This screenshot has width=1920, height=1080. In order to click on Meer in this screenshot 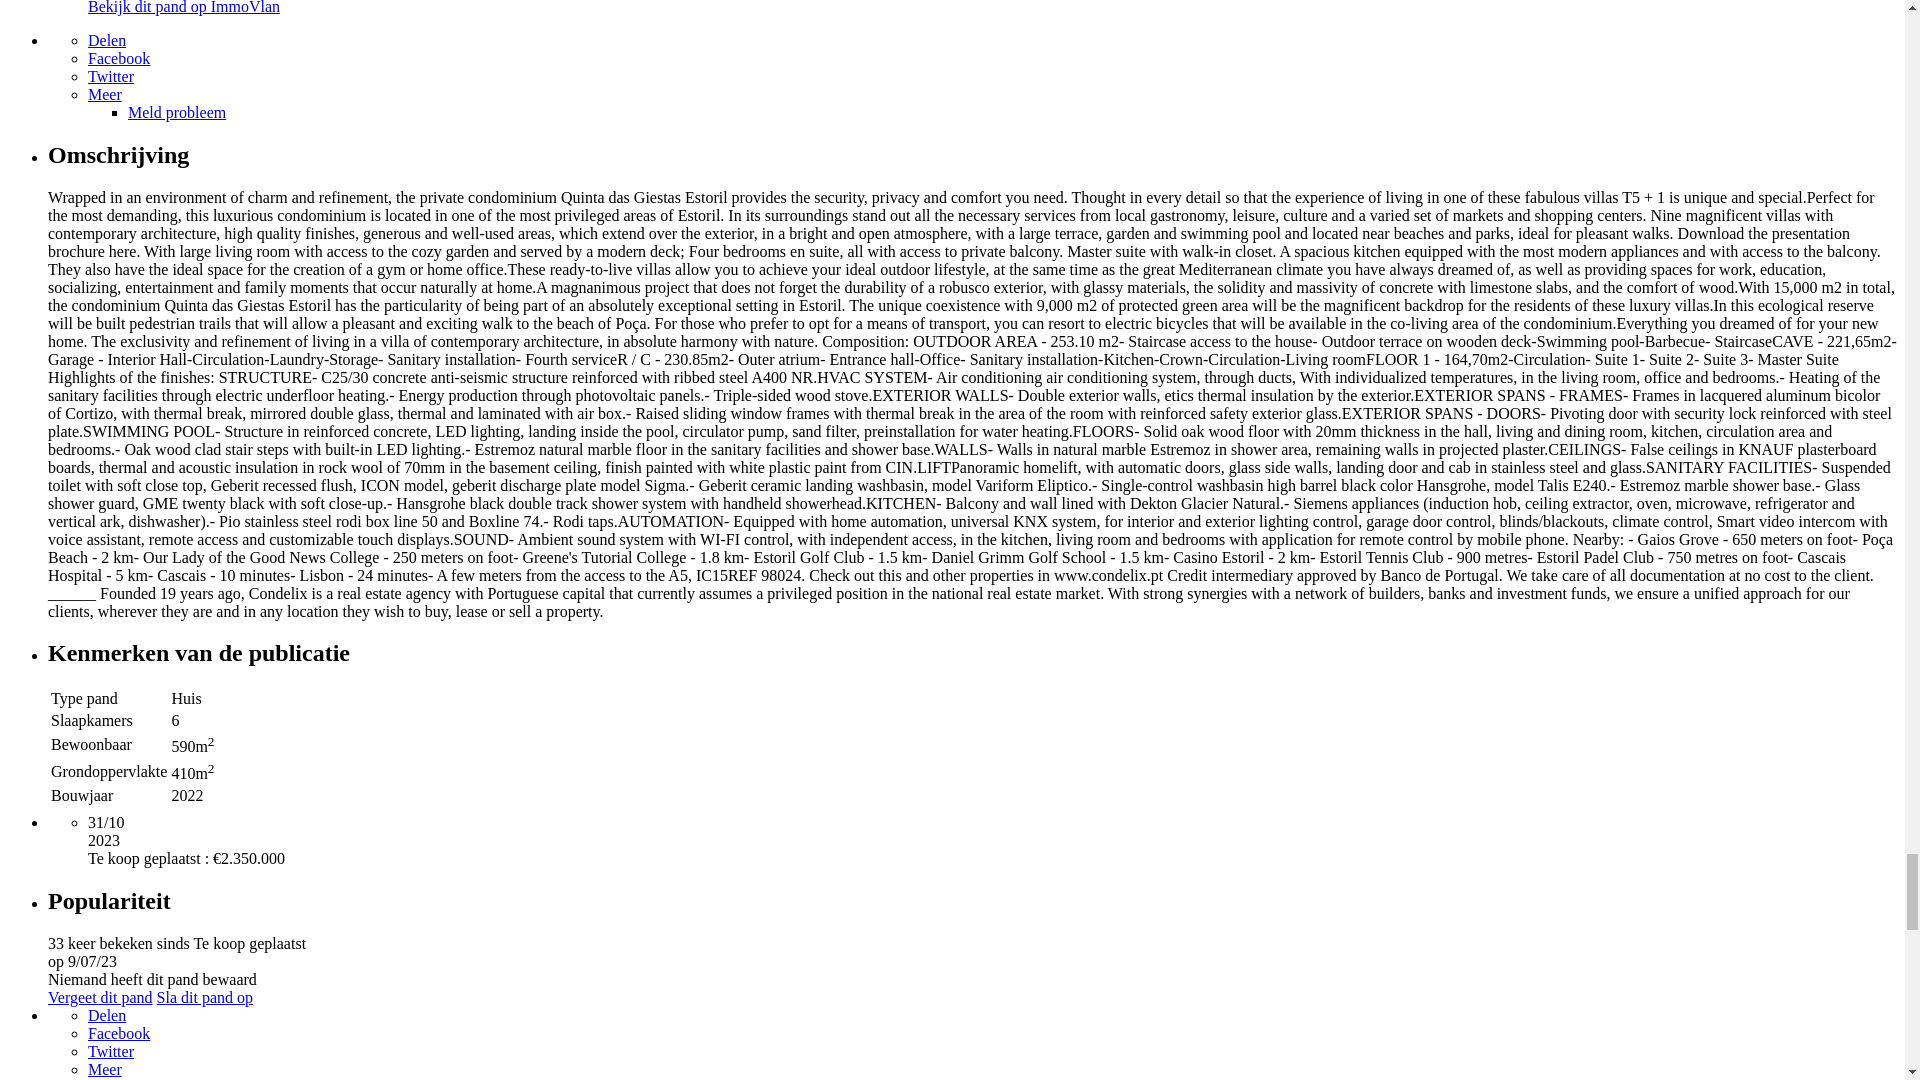, I will do `click(105, 94)`.